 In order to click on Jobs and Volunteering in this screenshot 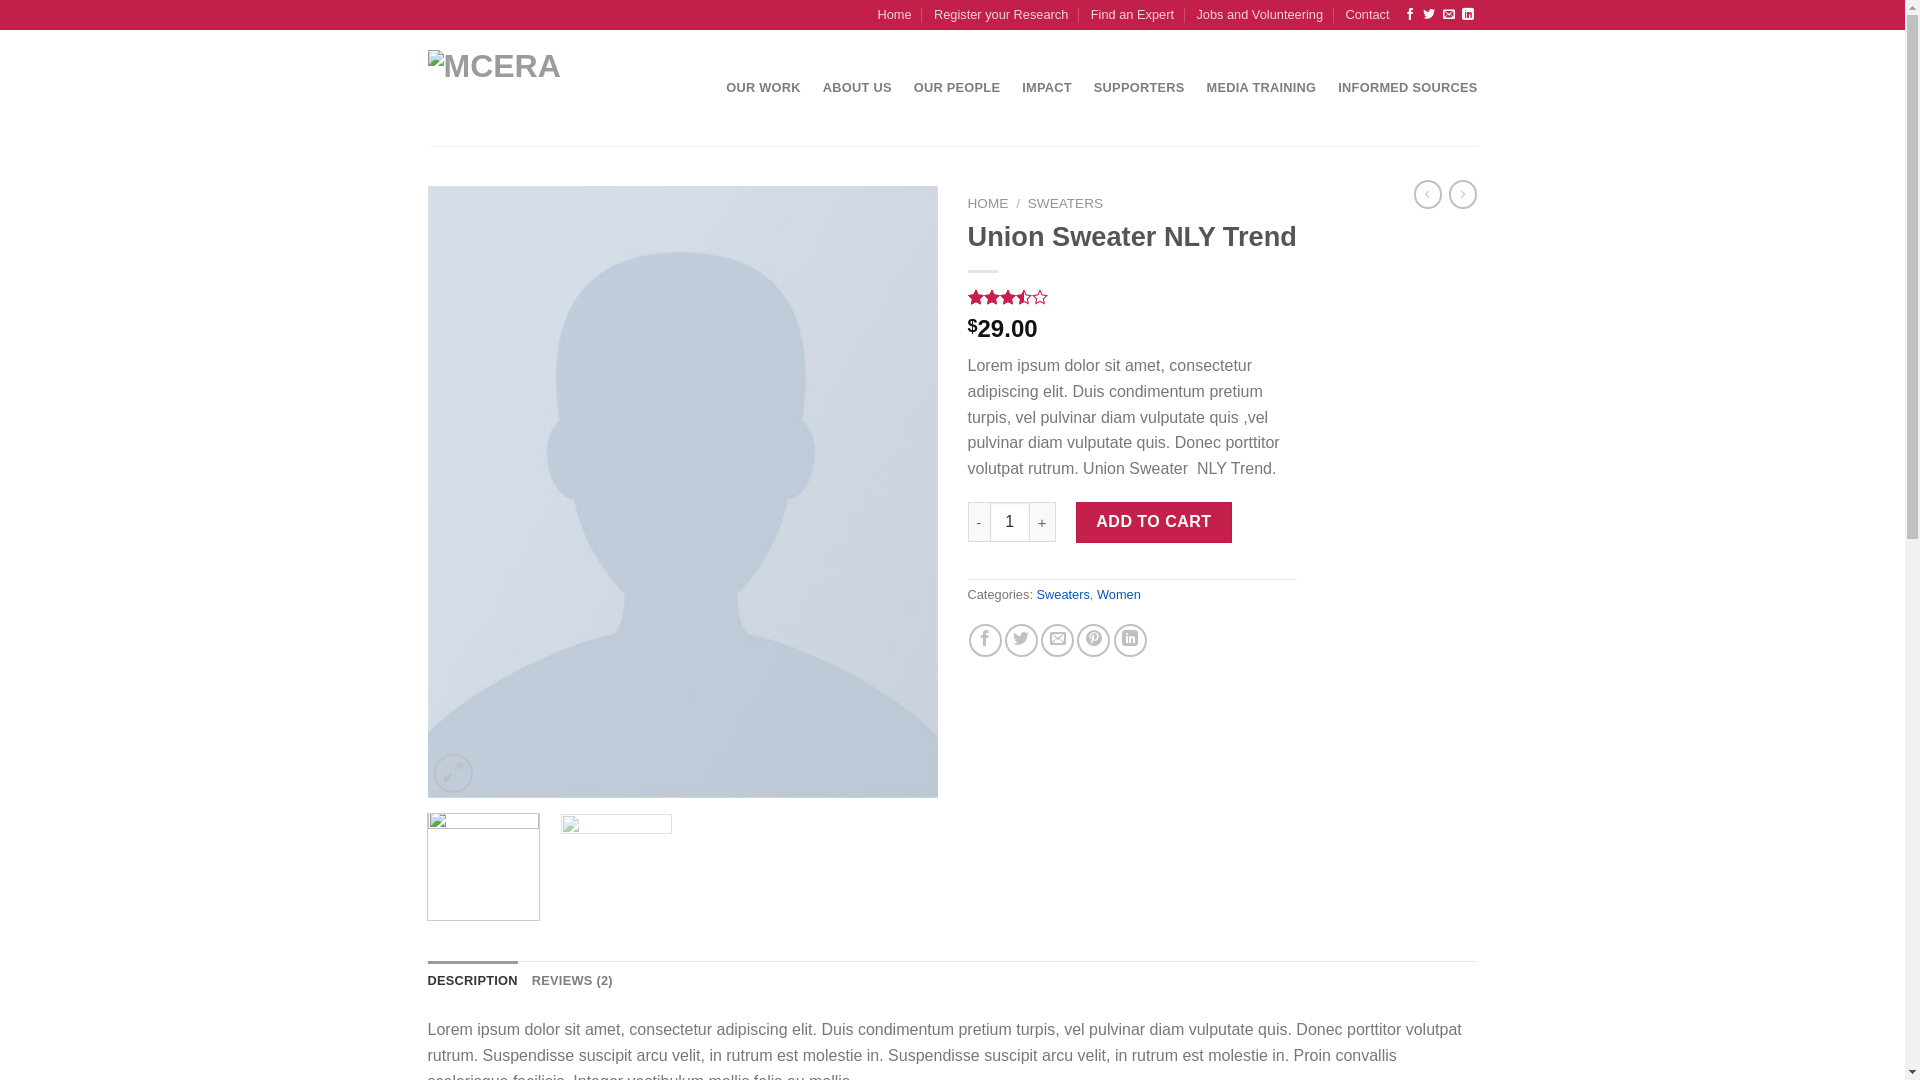, I will do `click(1260, 15)`.